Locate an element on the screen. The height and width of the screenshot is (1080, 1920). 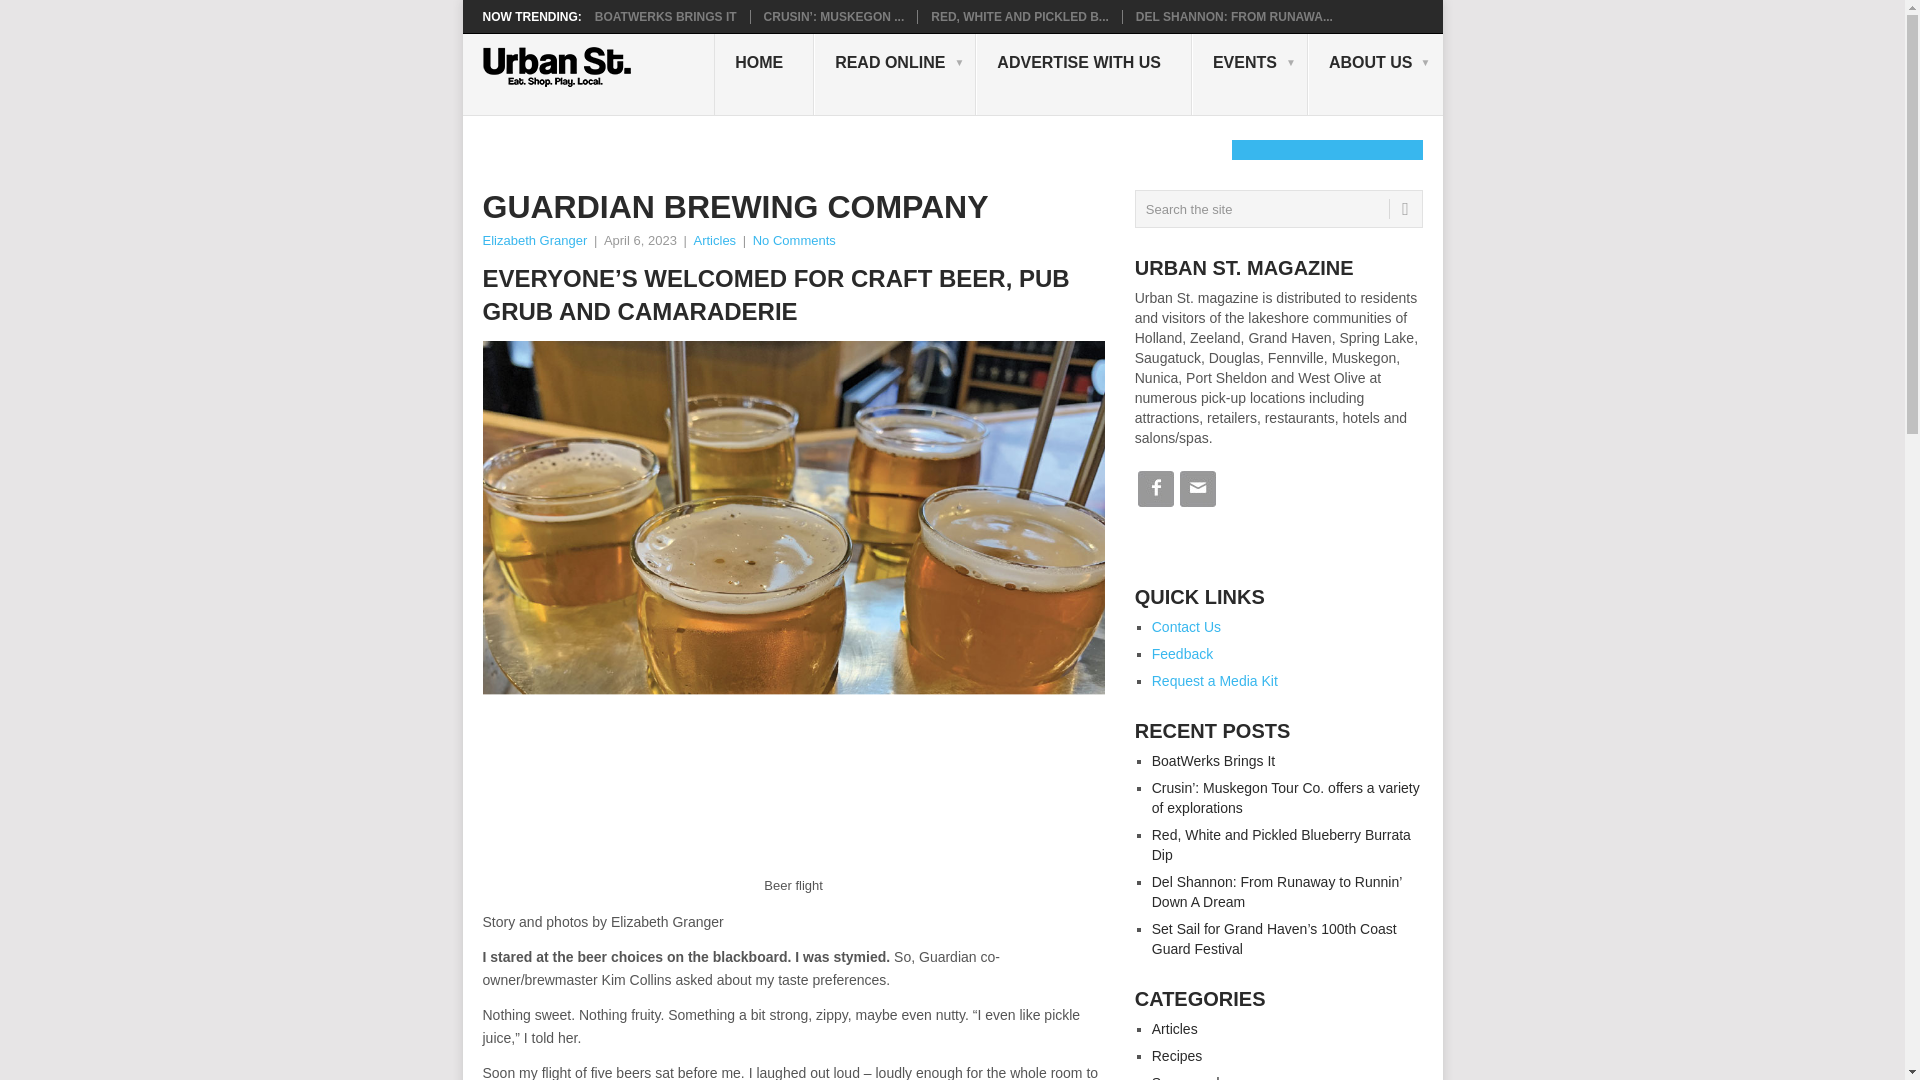
No Comments is located at coordinates (794, 240).